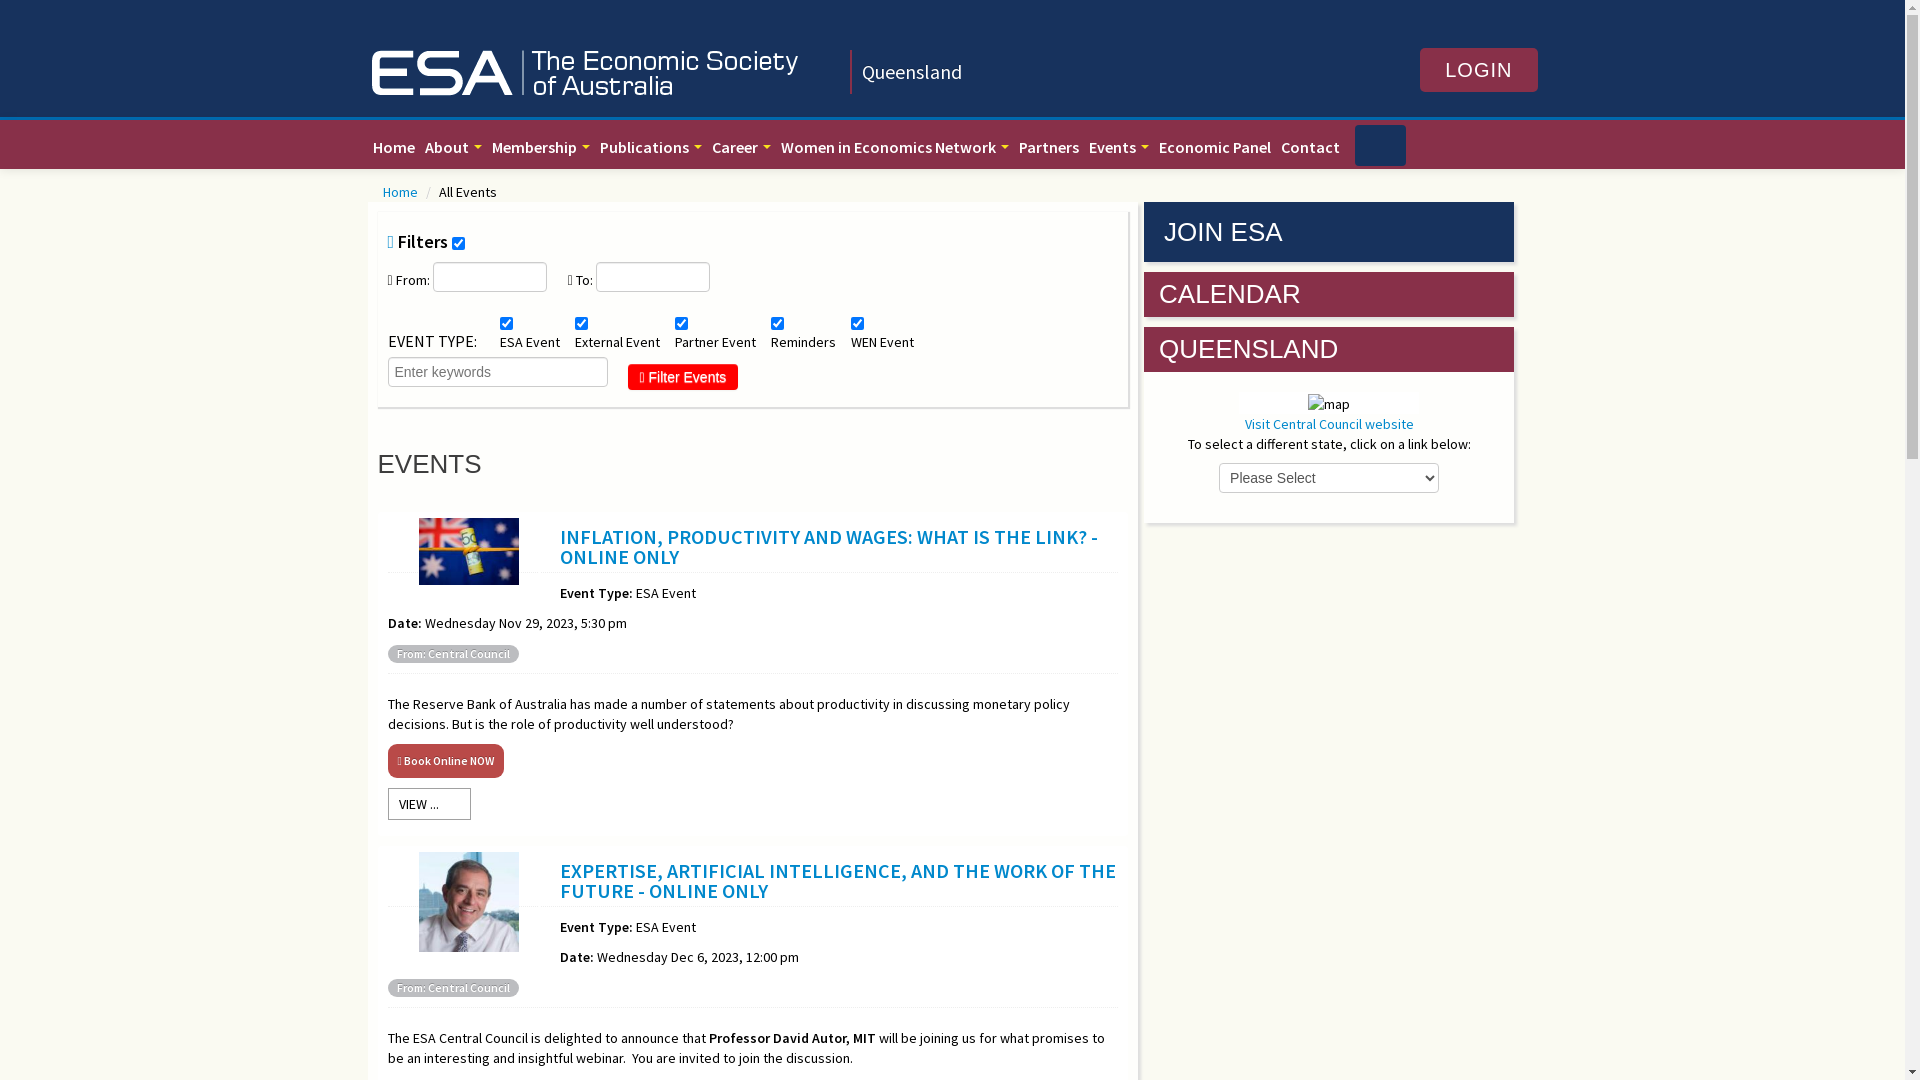  What do you see at coordinates (394, 147) in the screenshot?
I see `Home` at bounding box center [394, 147].